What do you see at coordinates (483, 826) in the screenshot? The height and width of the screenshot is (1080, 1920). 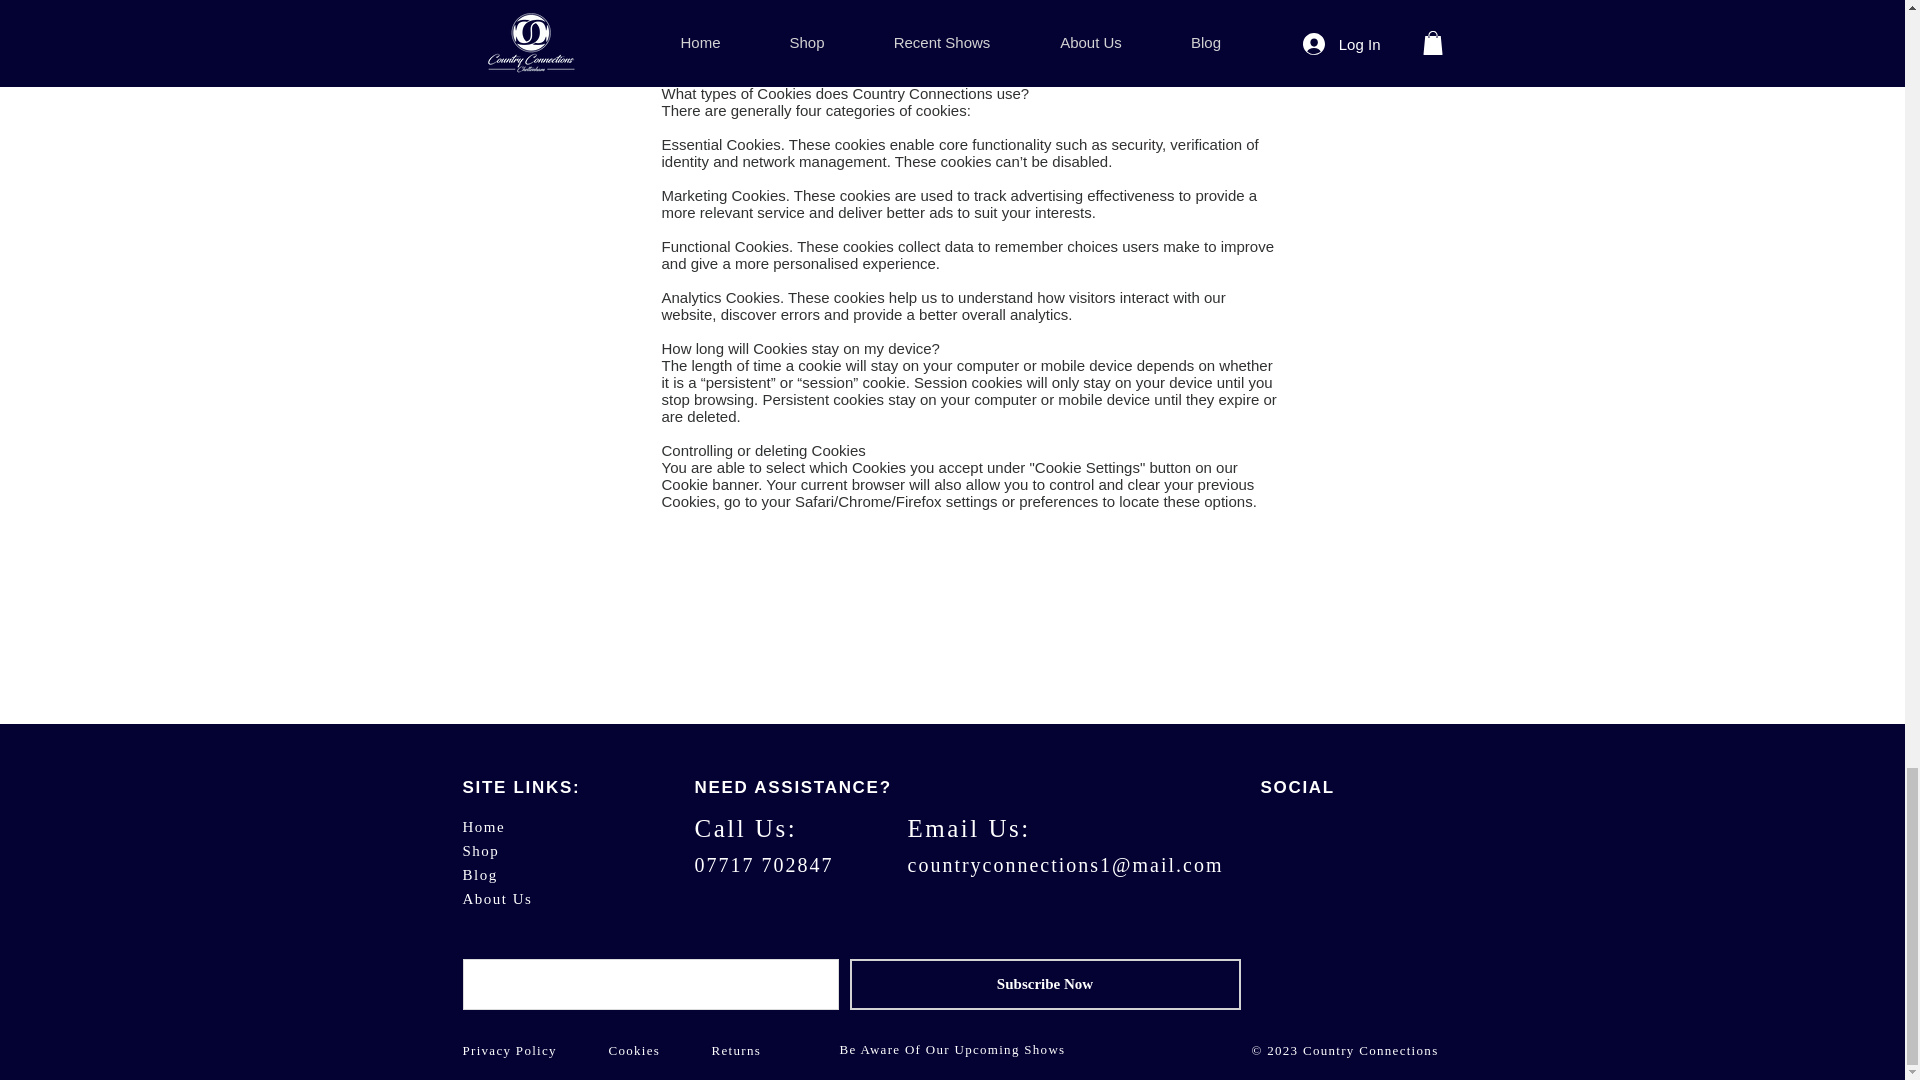 I see `Home` at bounding box center [483, 826].